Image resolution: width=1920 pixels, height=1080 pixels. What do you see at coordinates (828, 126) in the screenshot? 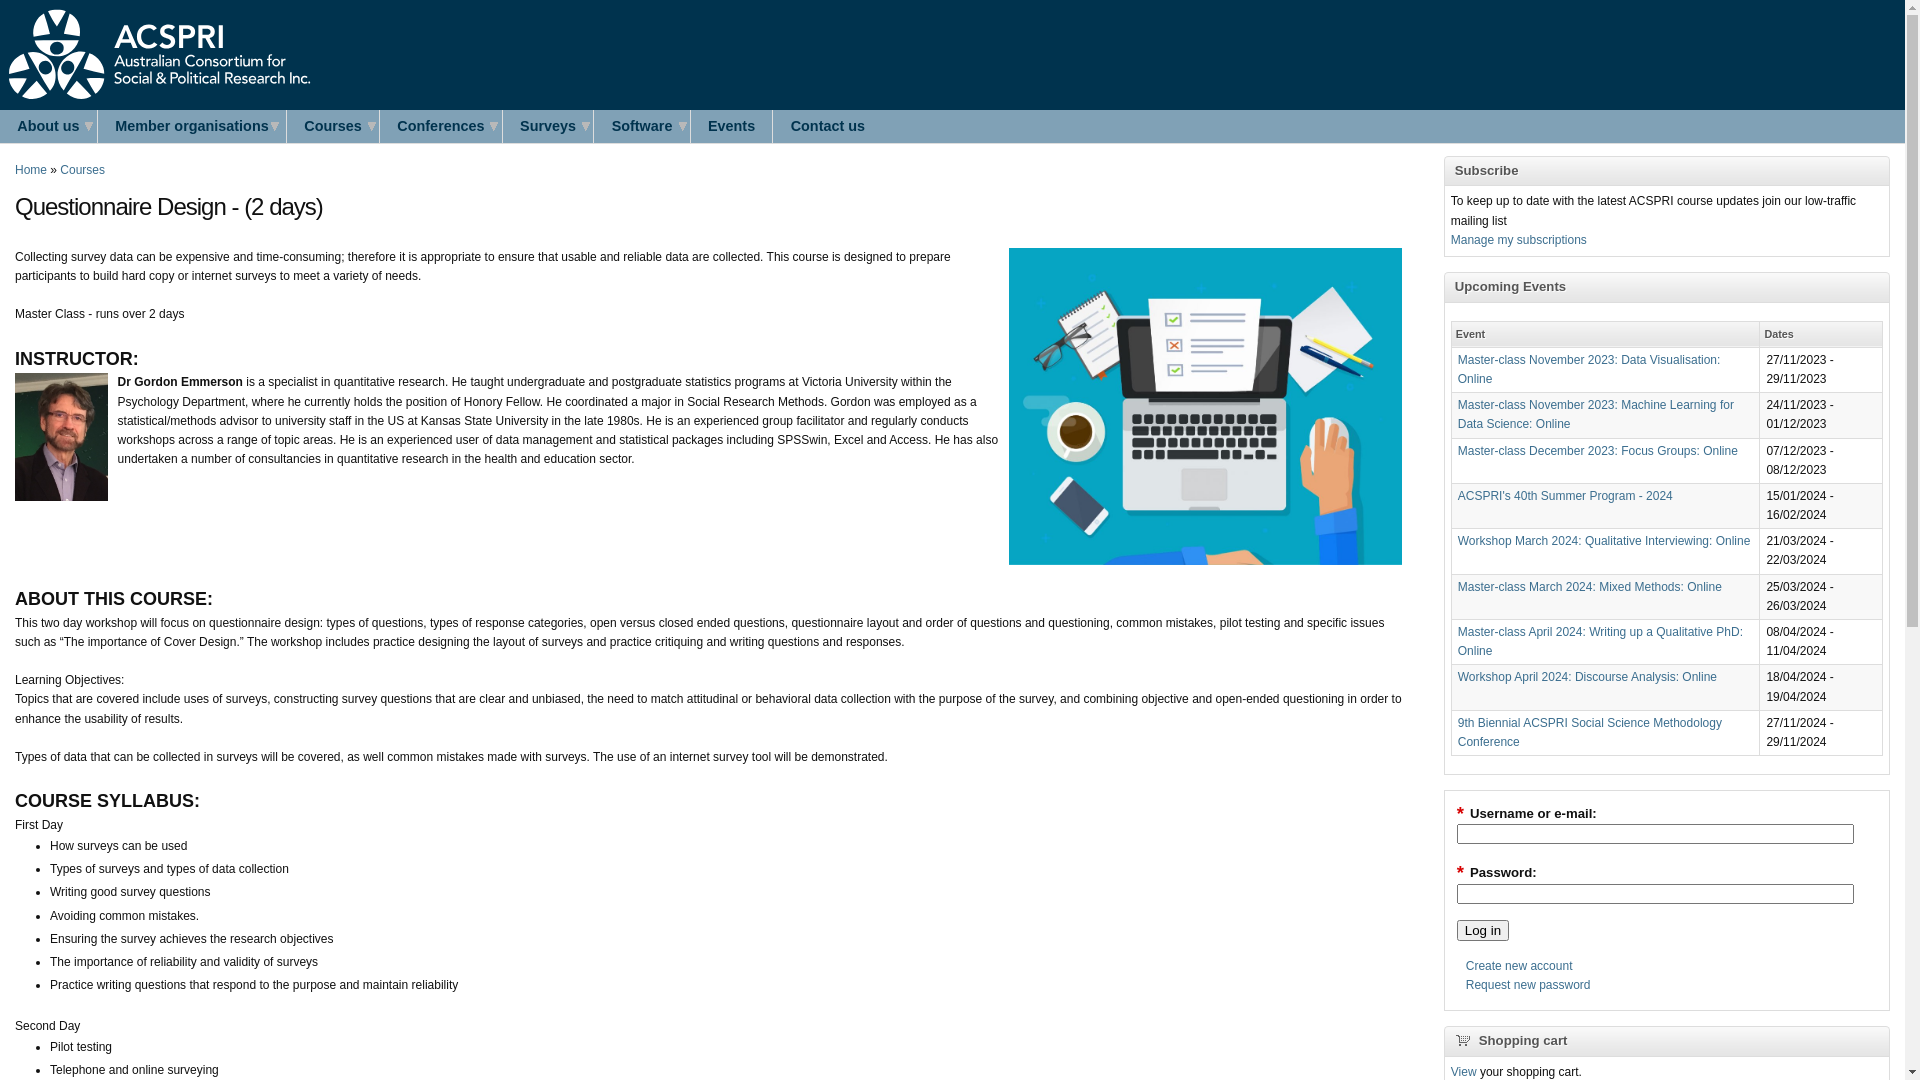
I see `Contact us` at bounding box center [828, 126].